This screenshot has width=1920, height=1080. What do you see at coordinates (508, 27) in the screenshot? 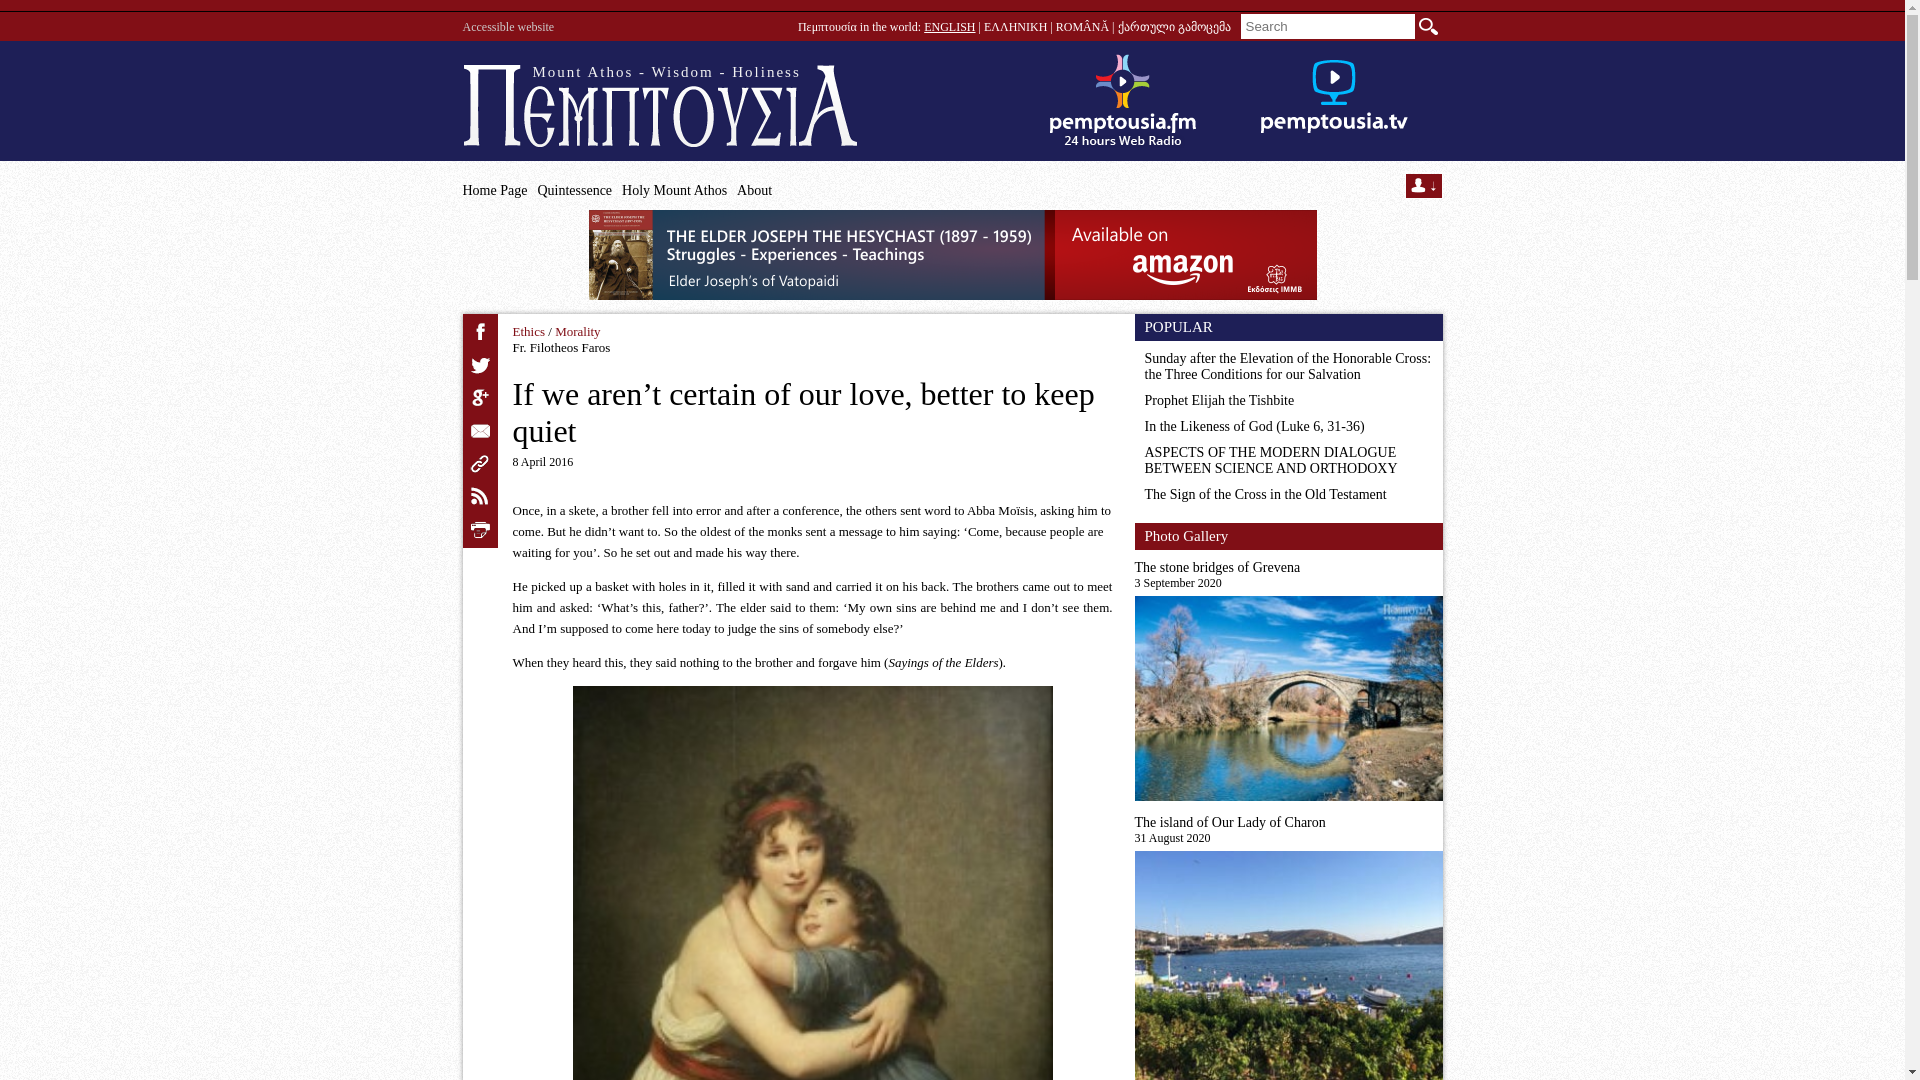
I see `Accessible website` at bounding box center [508, 27].